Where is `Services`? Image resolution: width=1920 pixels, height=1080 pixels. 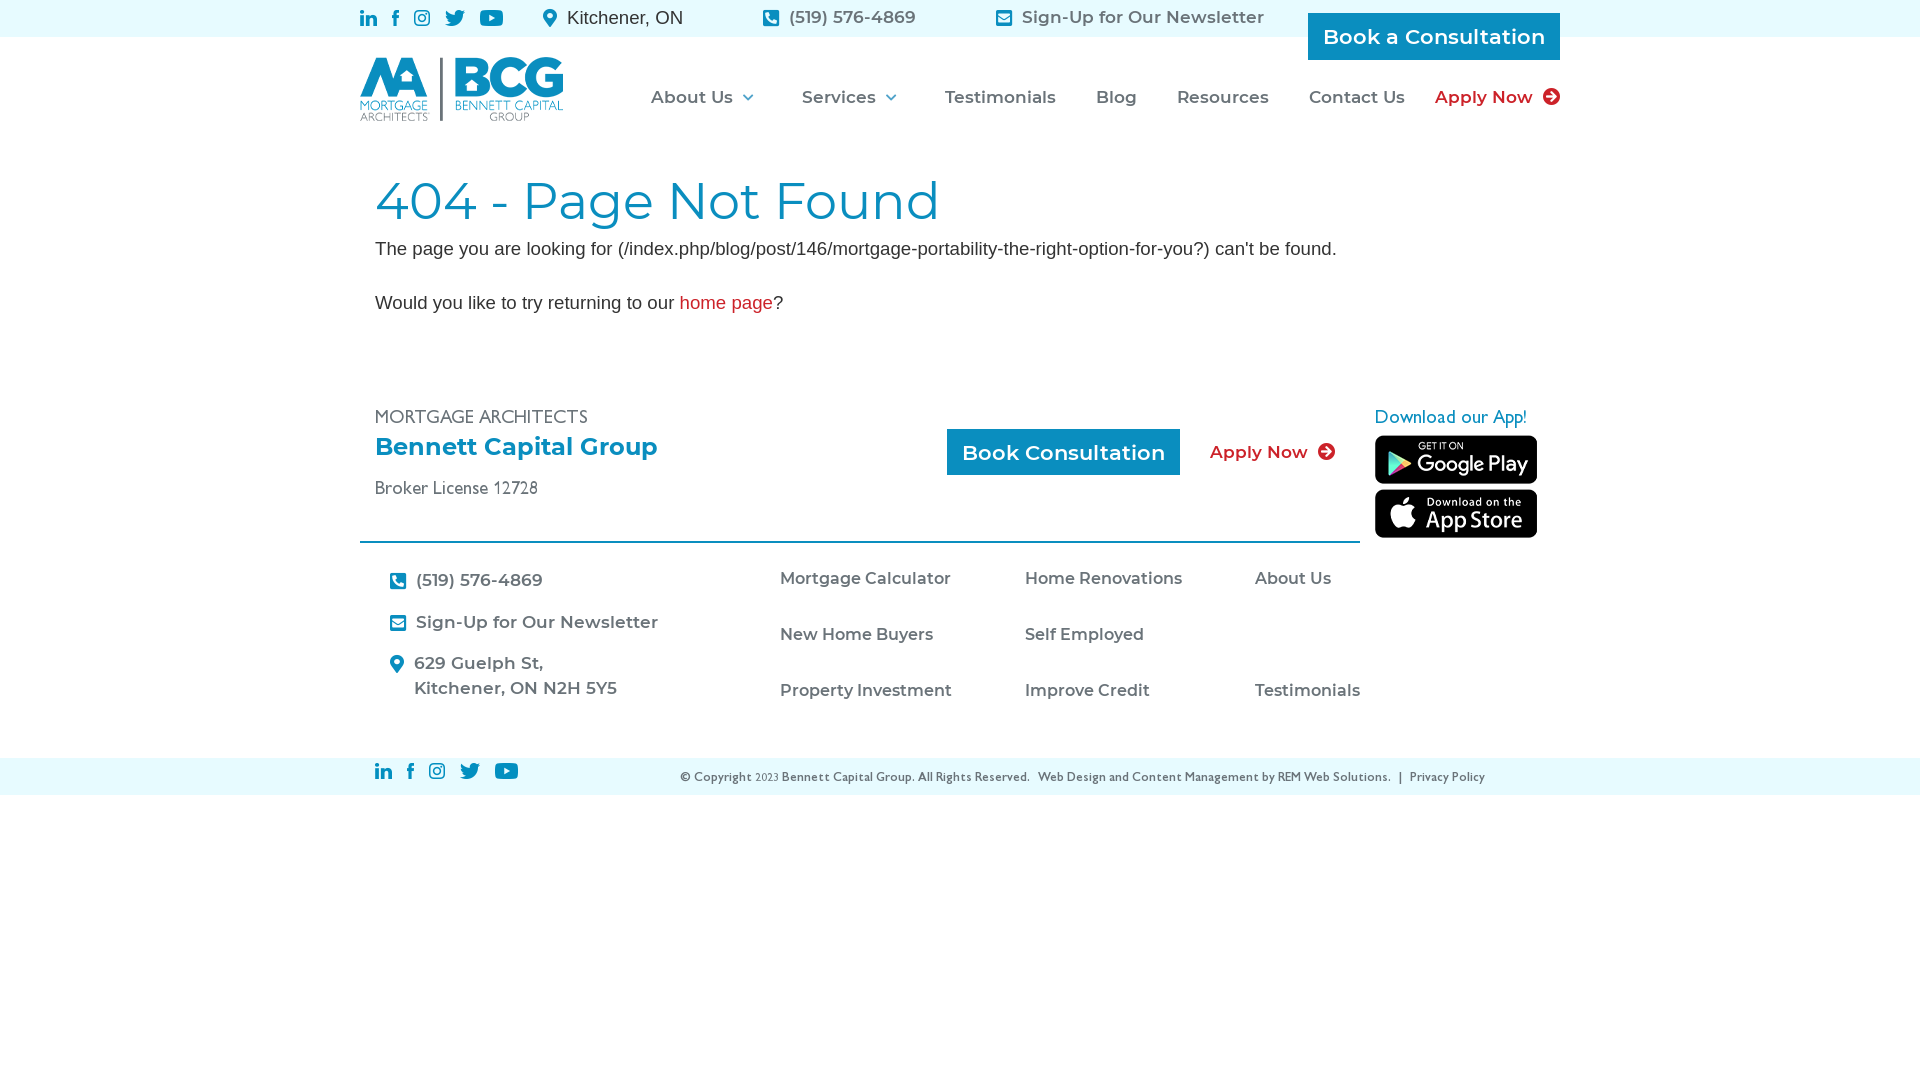 Services is located at coordinates (854, 97).